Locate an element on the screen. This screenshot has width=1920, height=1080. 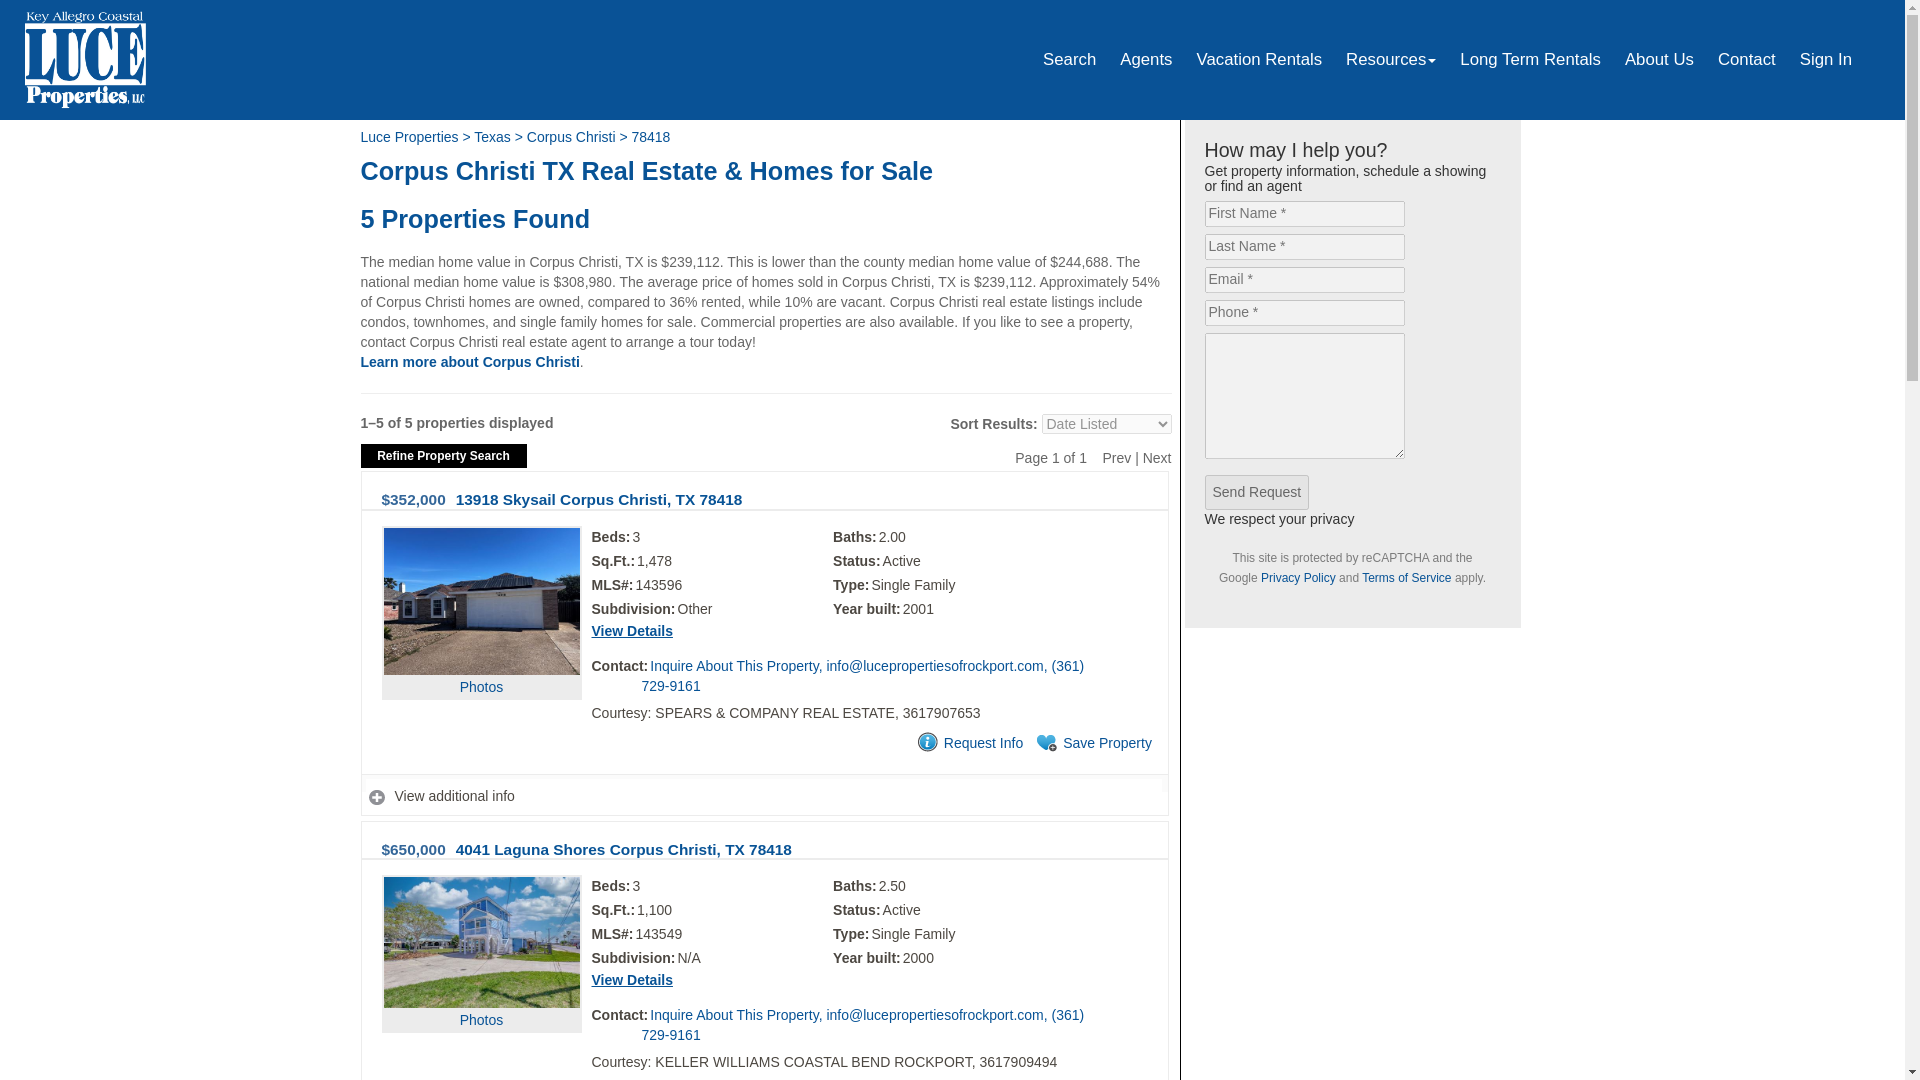
Search is located at coordinates (1069, 60).